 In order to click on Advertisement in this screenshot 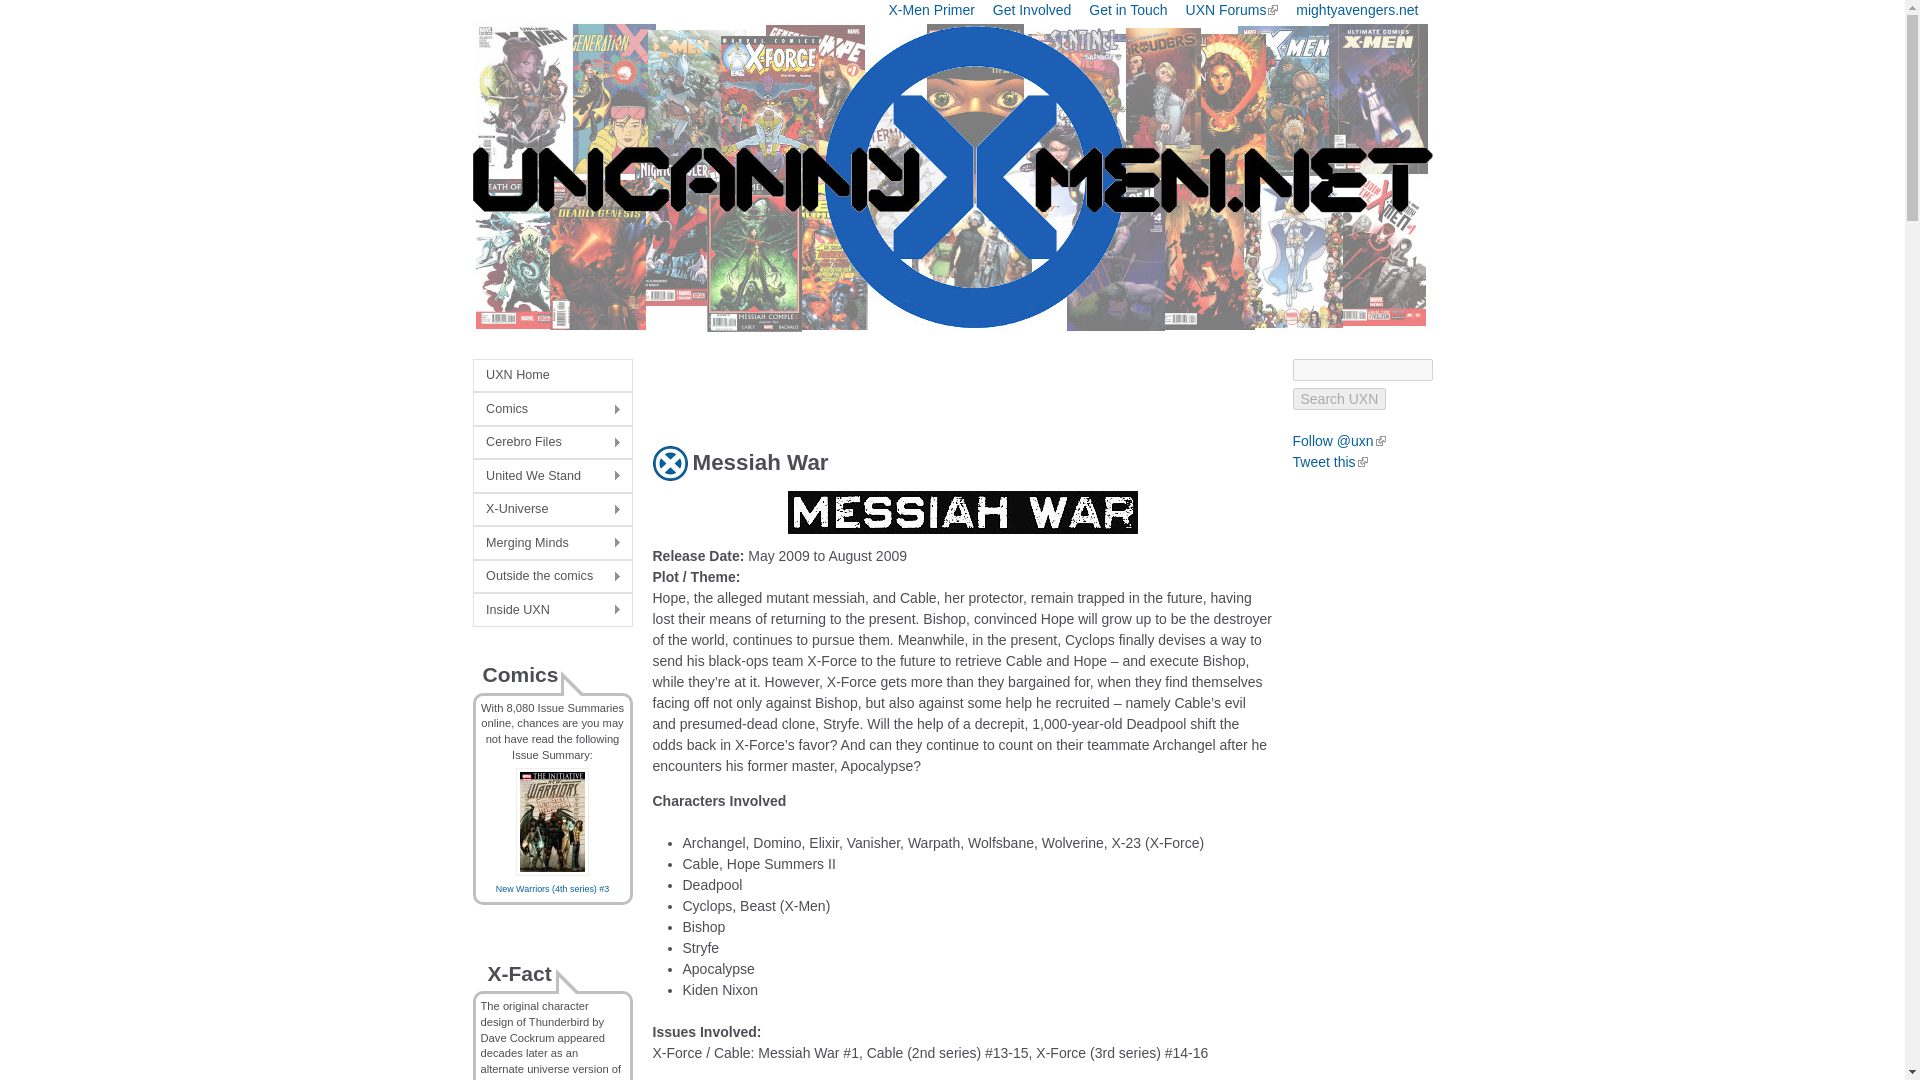, I will do `click(886, 388)`.